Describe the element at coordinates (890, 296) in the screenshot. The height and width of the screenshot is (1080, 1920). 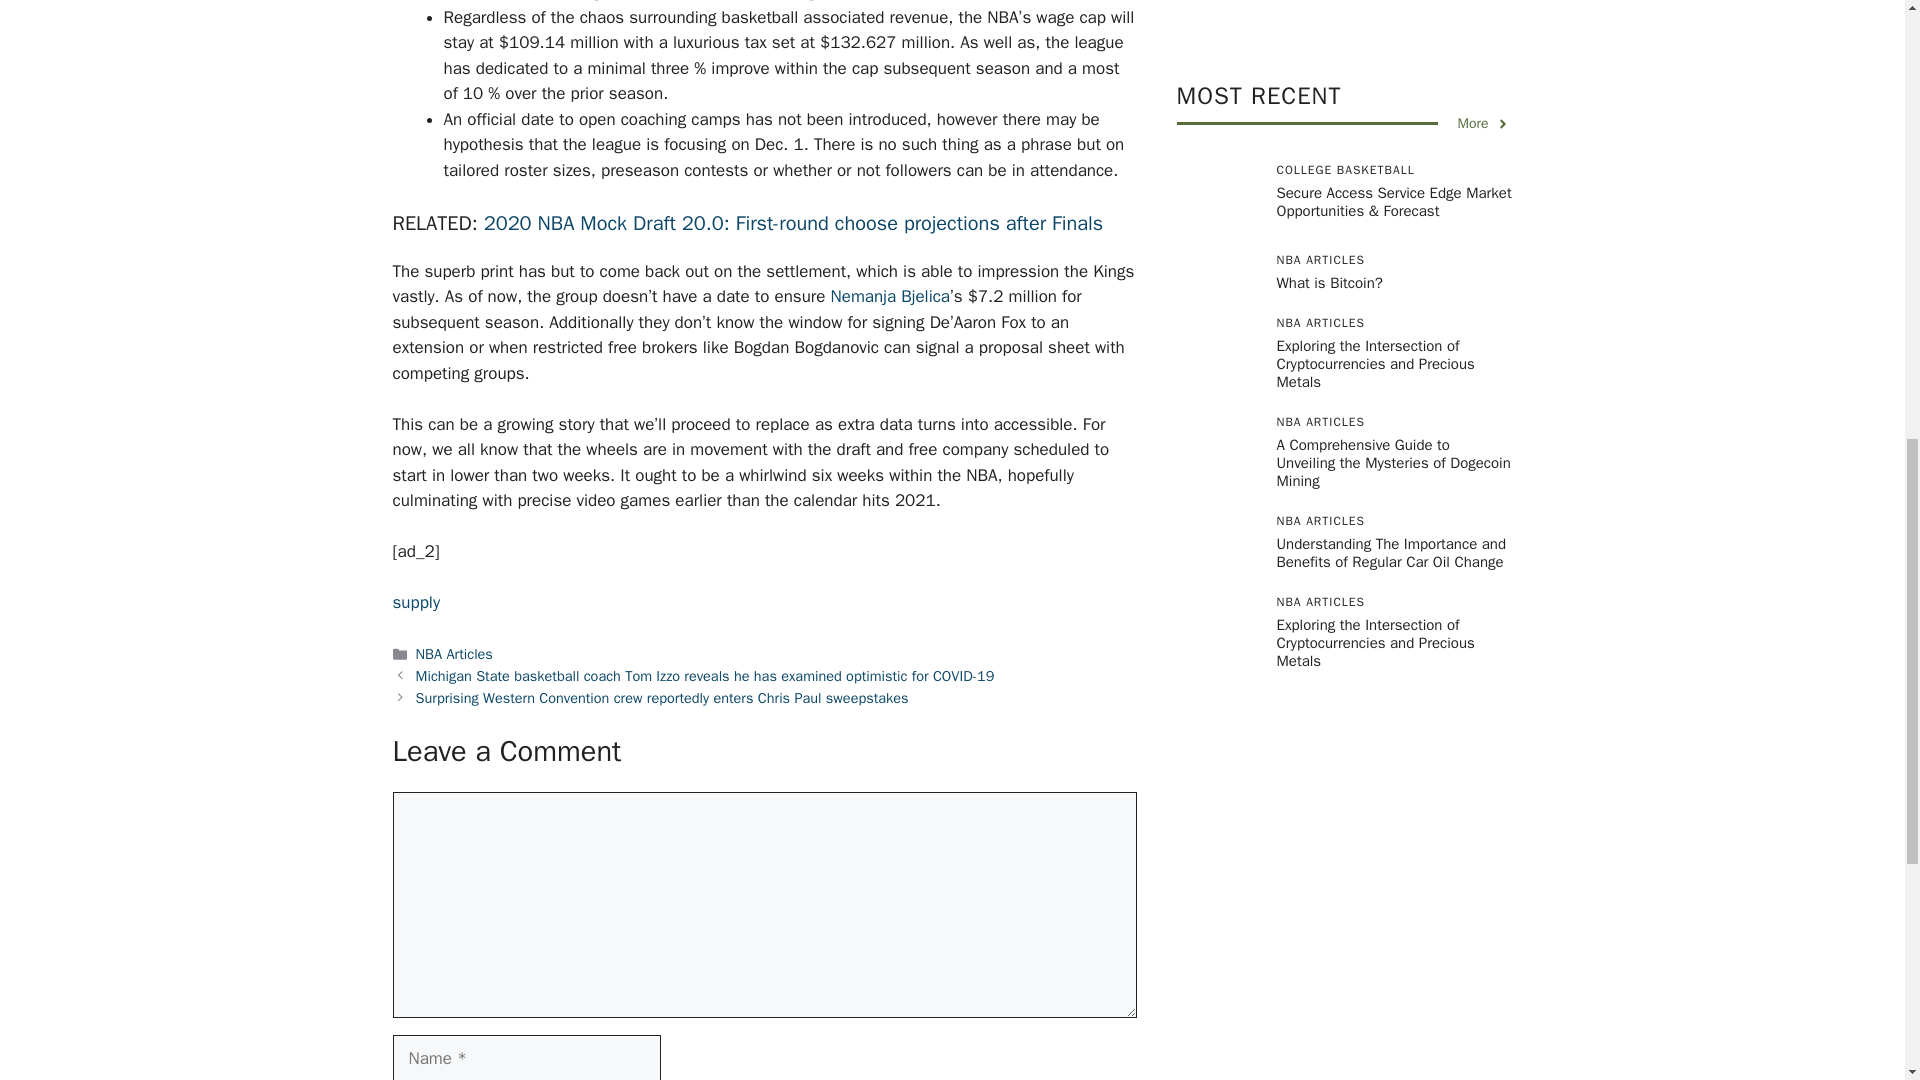
I see `Nemanja Bjelica` at that location.